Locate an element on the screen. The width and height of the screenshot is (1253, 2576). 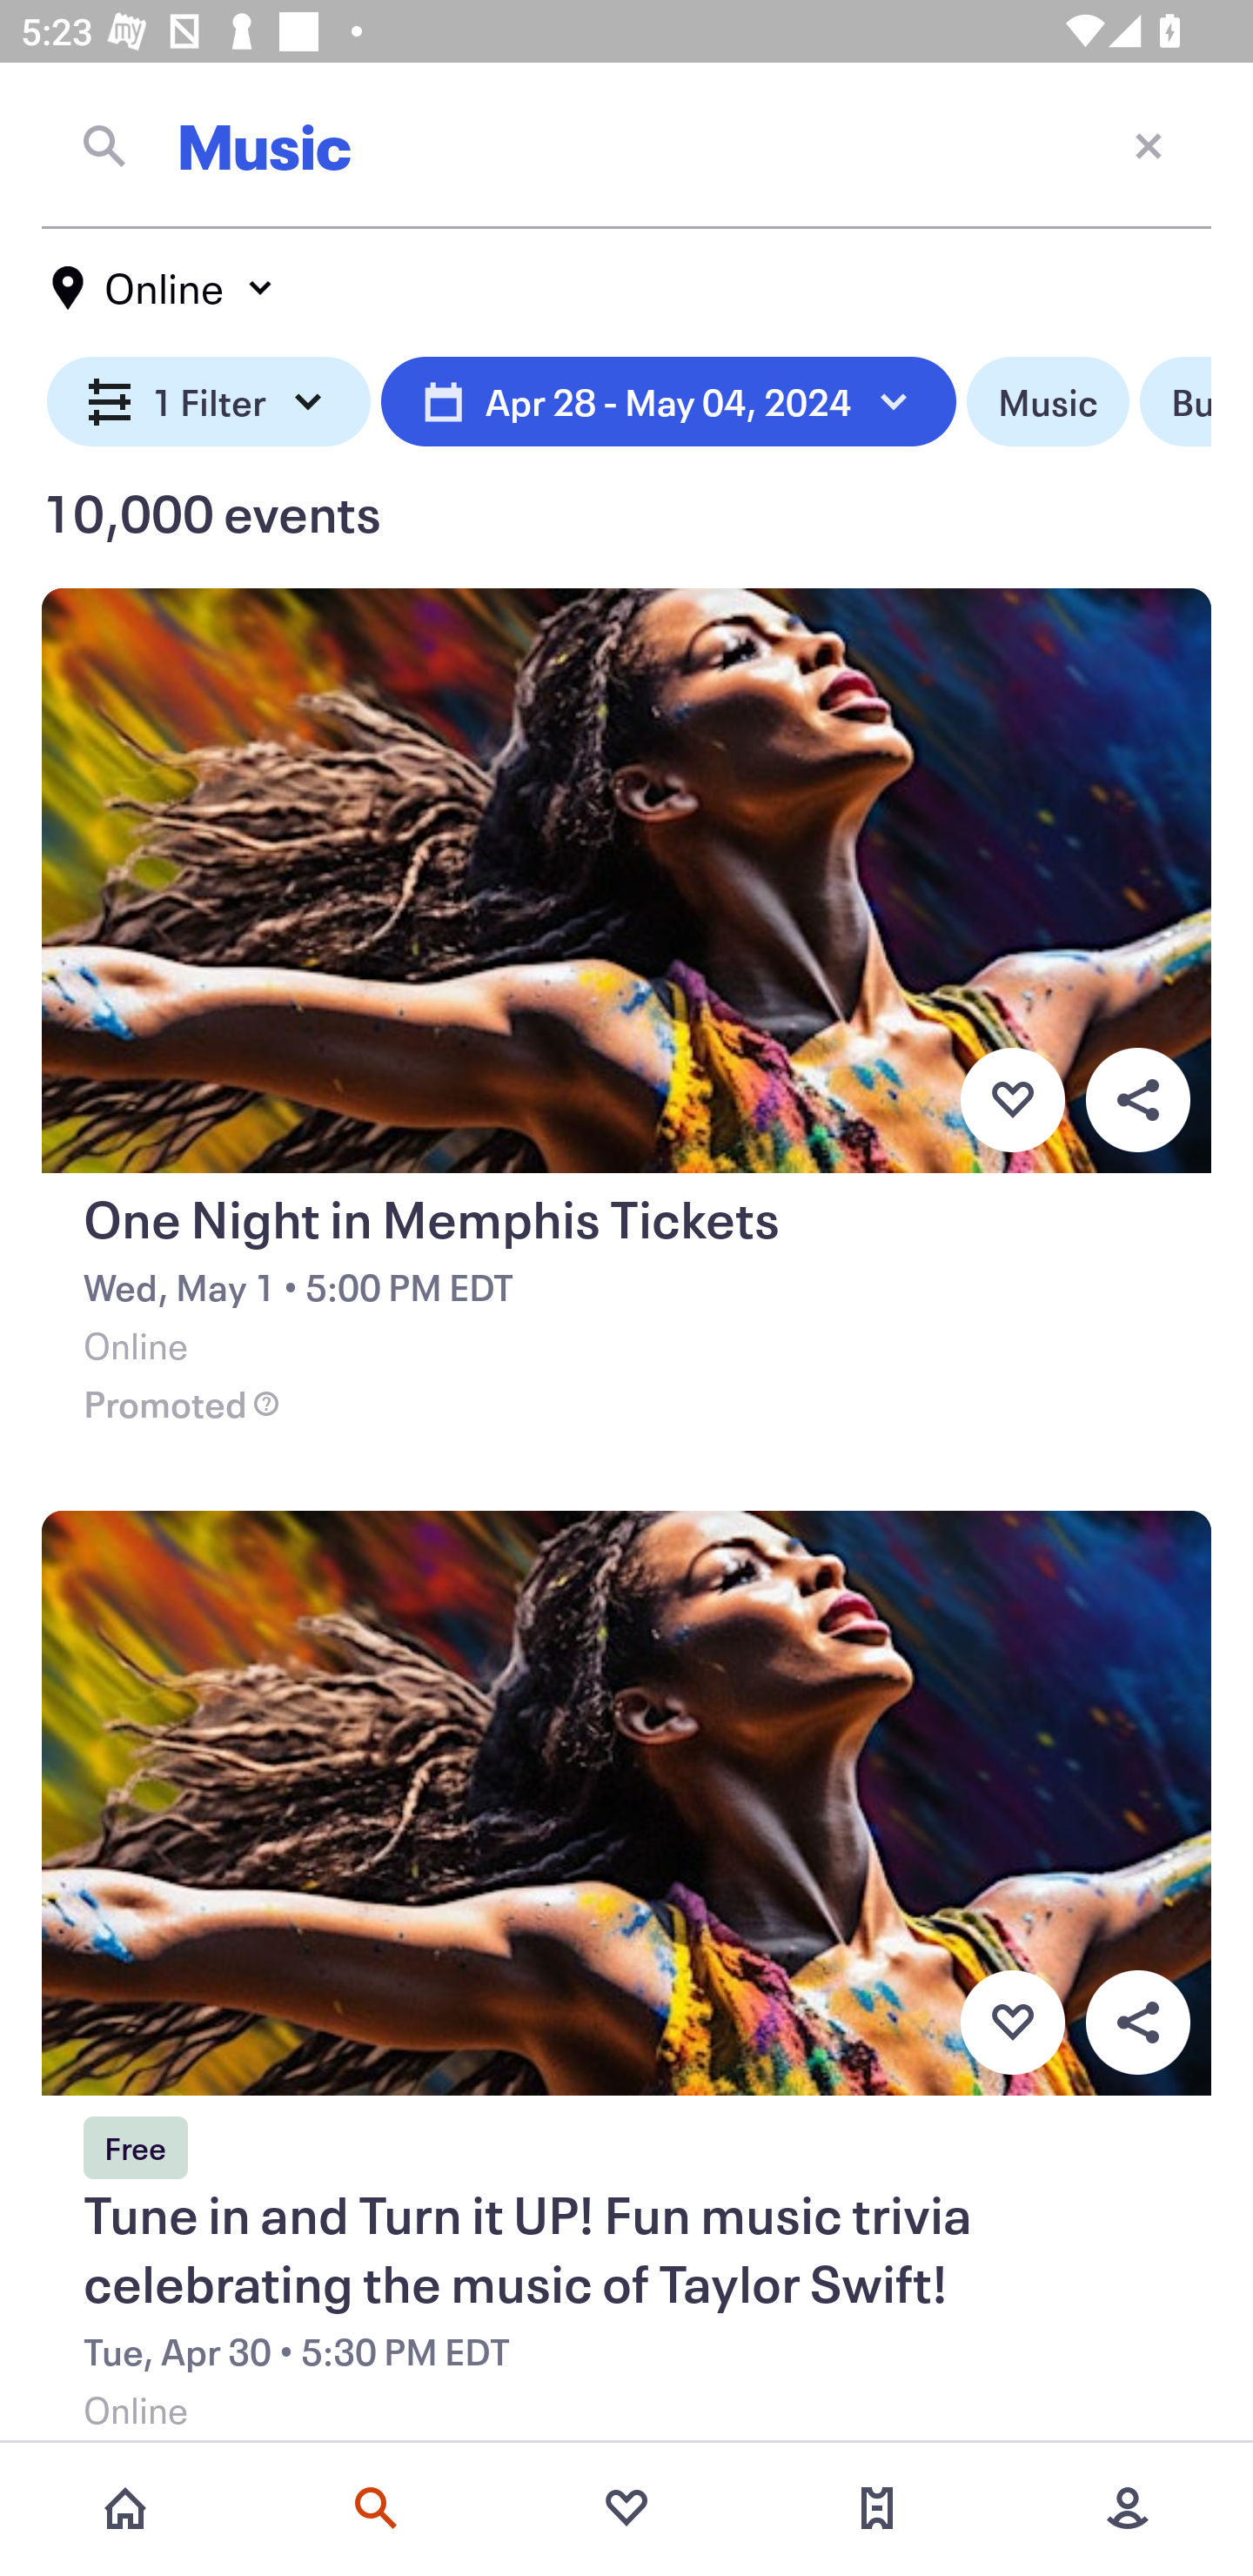
Music is located at coordinates (1048, 402).